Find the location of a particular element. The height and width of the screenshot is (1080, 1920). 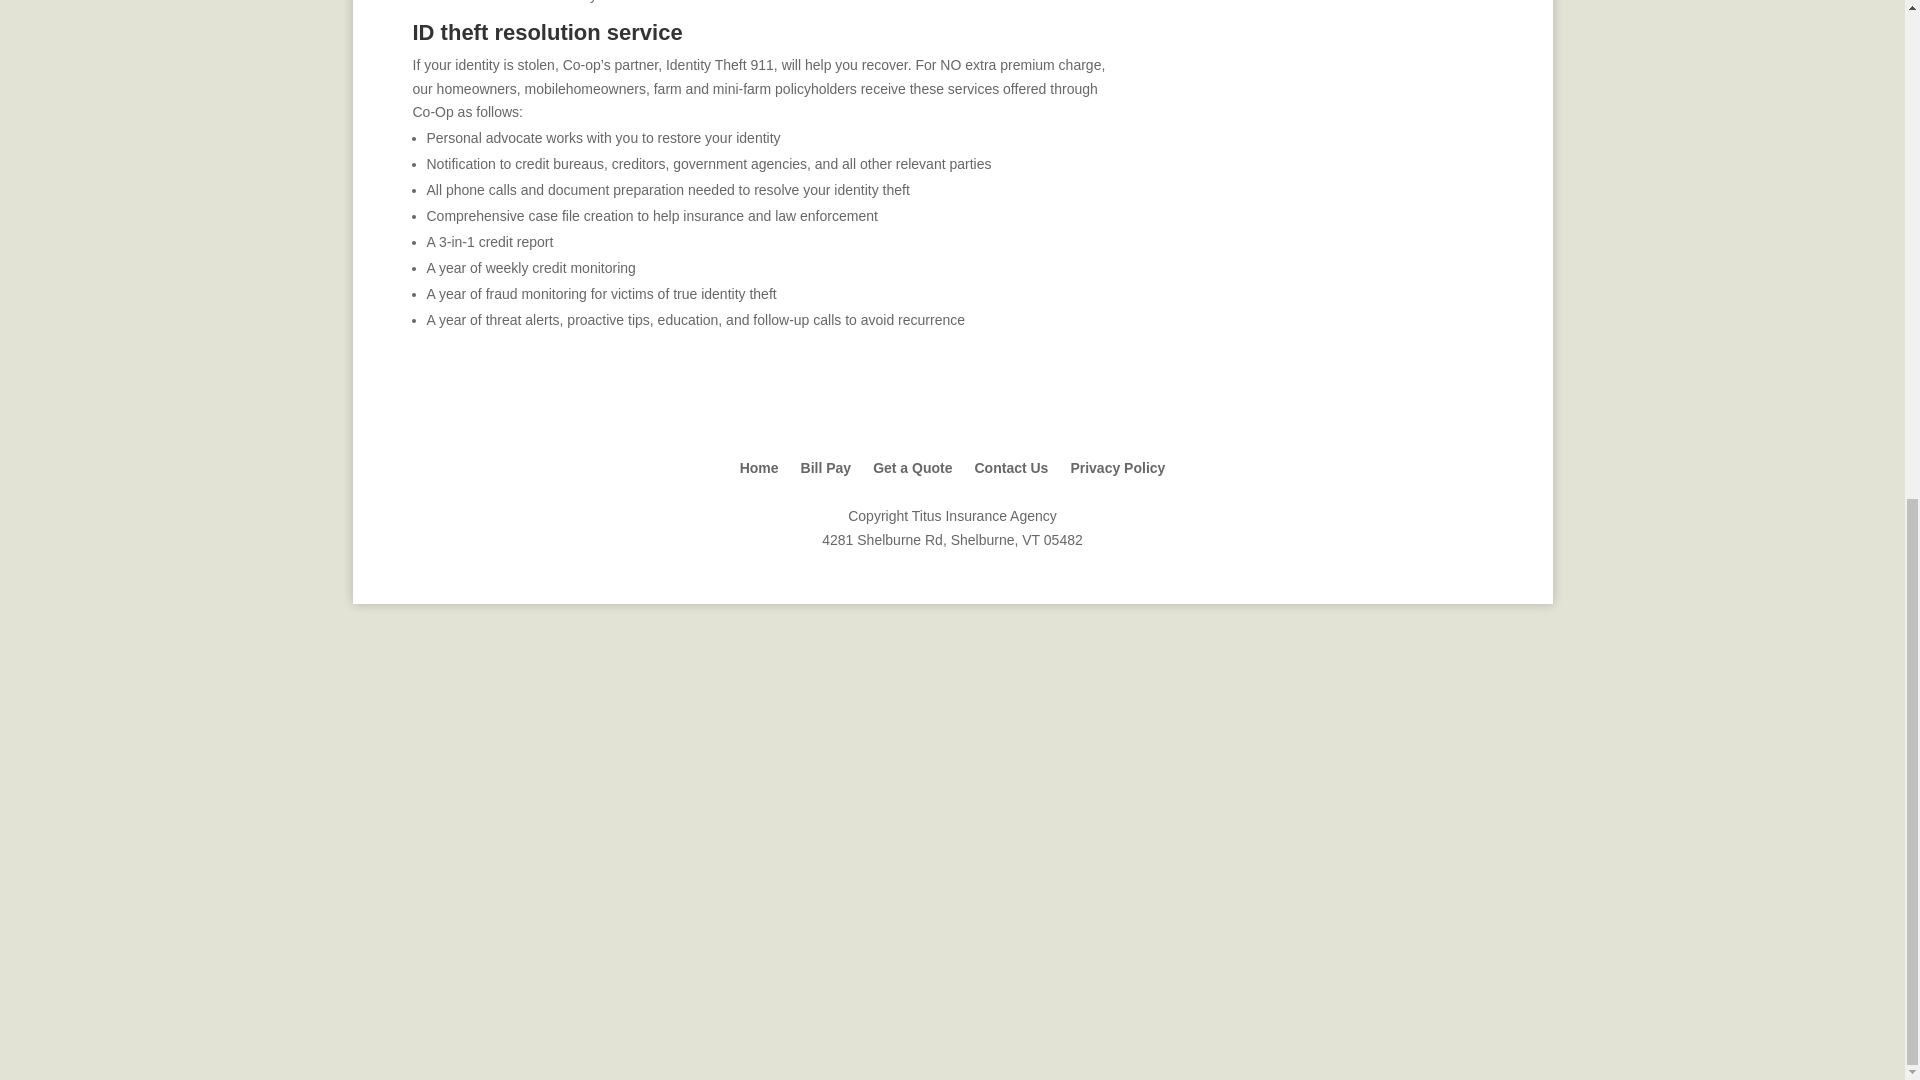

Bill Pay is located at coordinates (826, 482).